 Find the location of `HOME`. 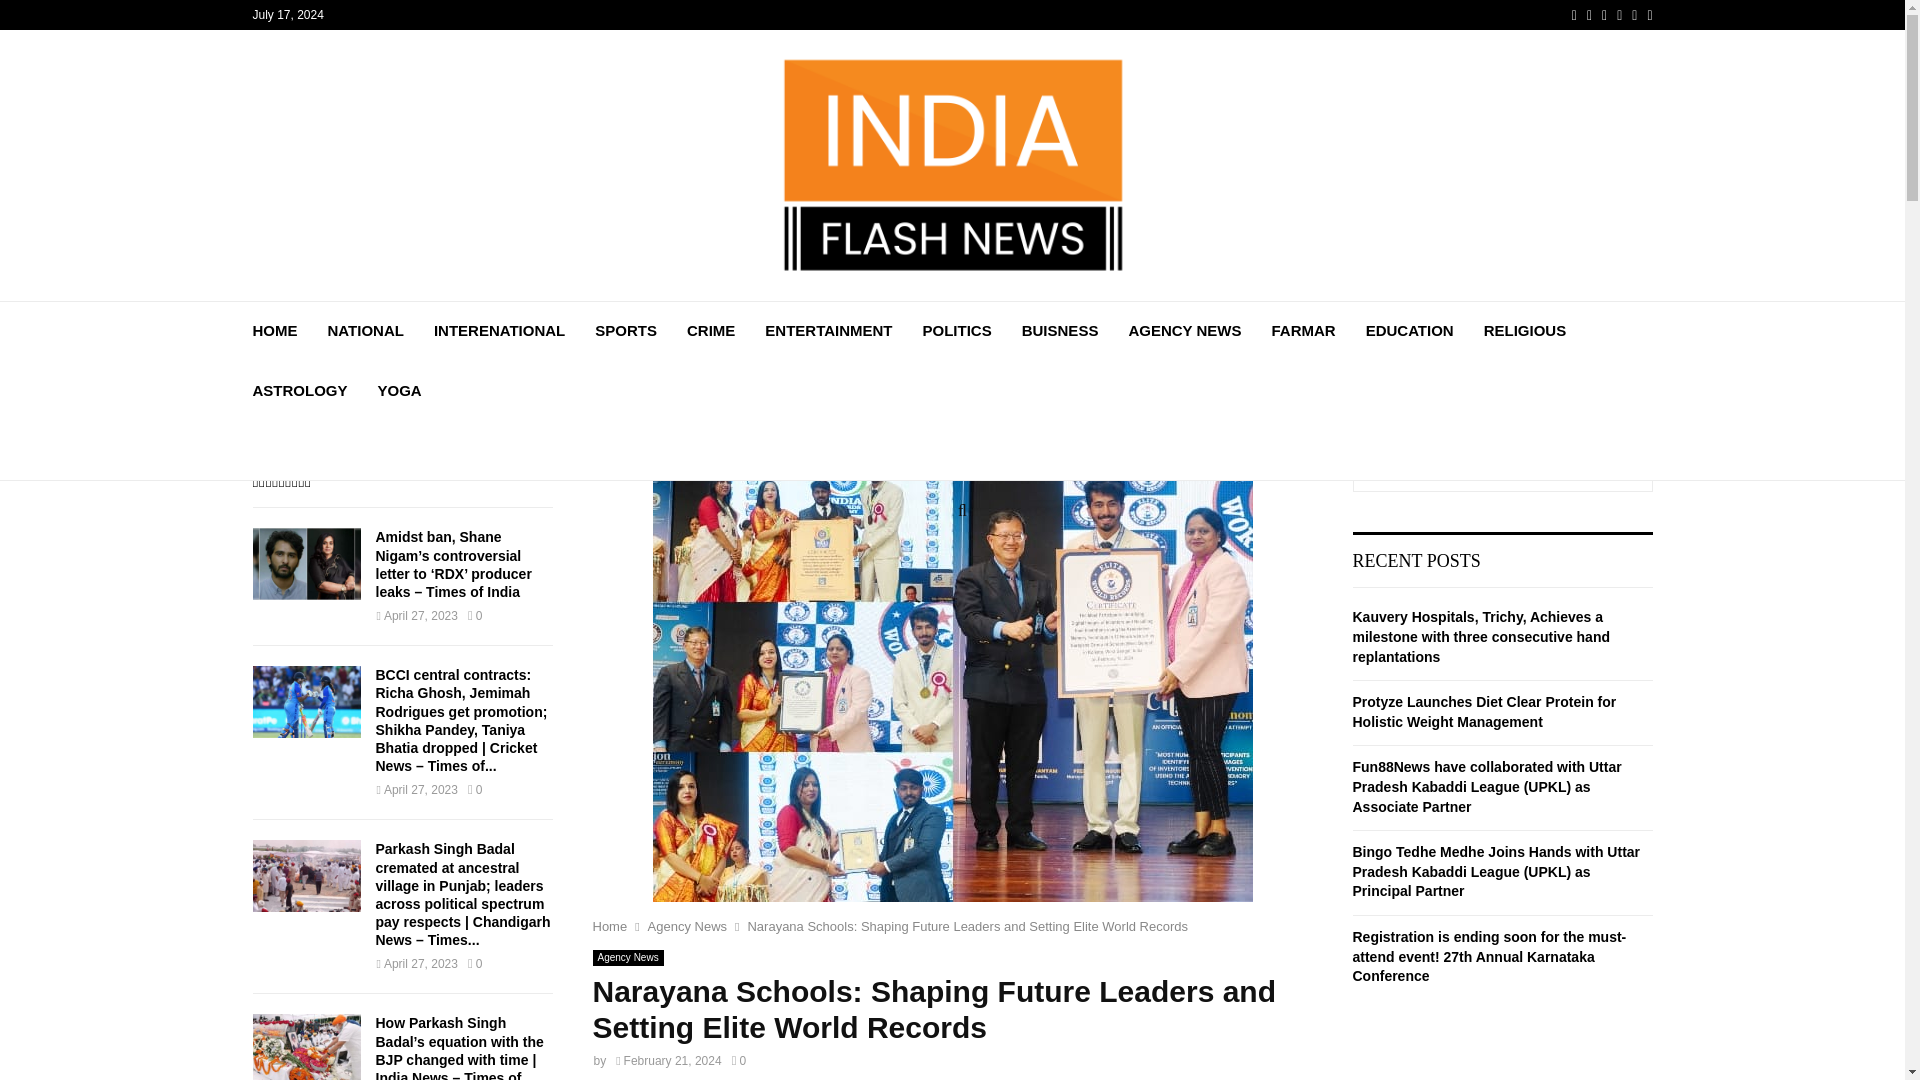

HOME is located at coordinates (274, 330).